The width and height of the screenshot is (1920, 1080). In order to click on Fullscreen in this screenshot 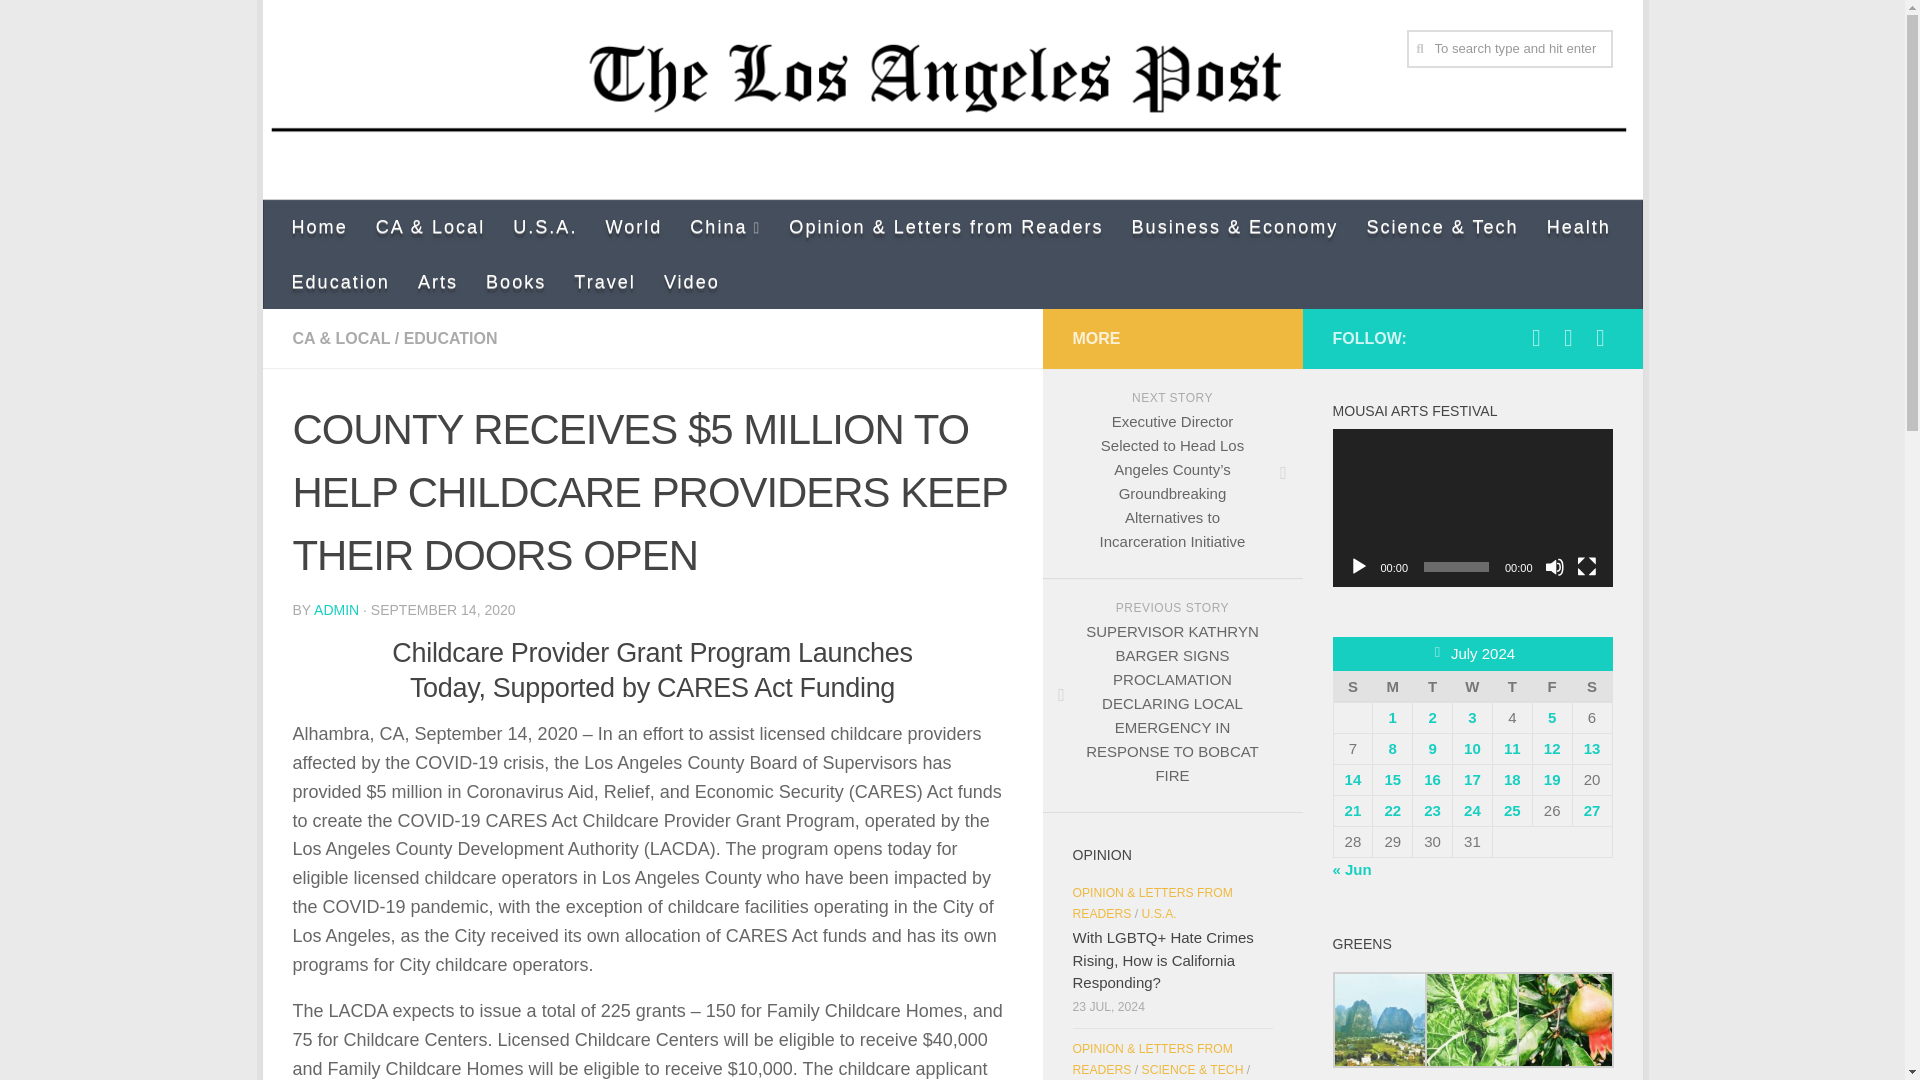, I will do `click(1586, 566)`.